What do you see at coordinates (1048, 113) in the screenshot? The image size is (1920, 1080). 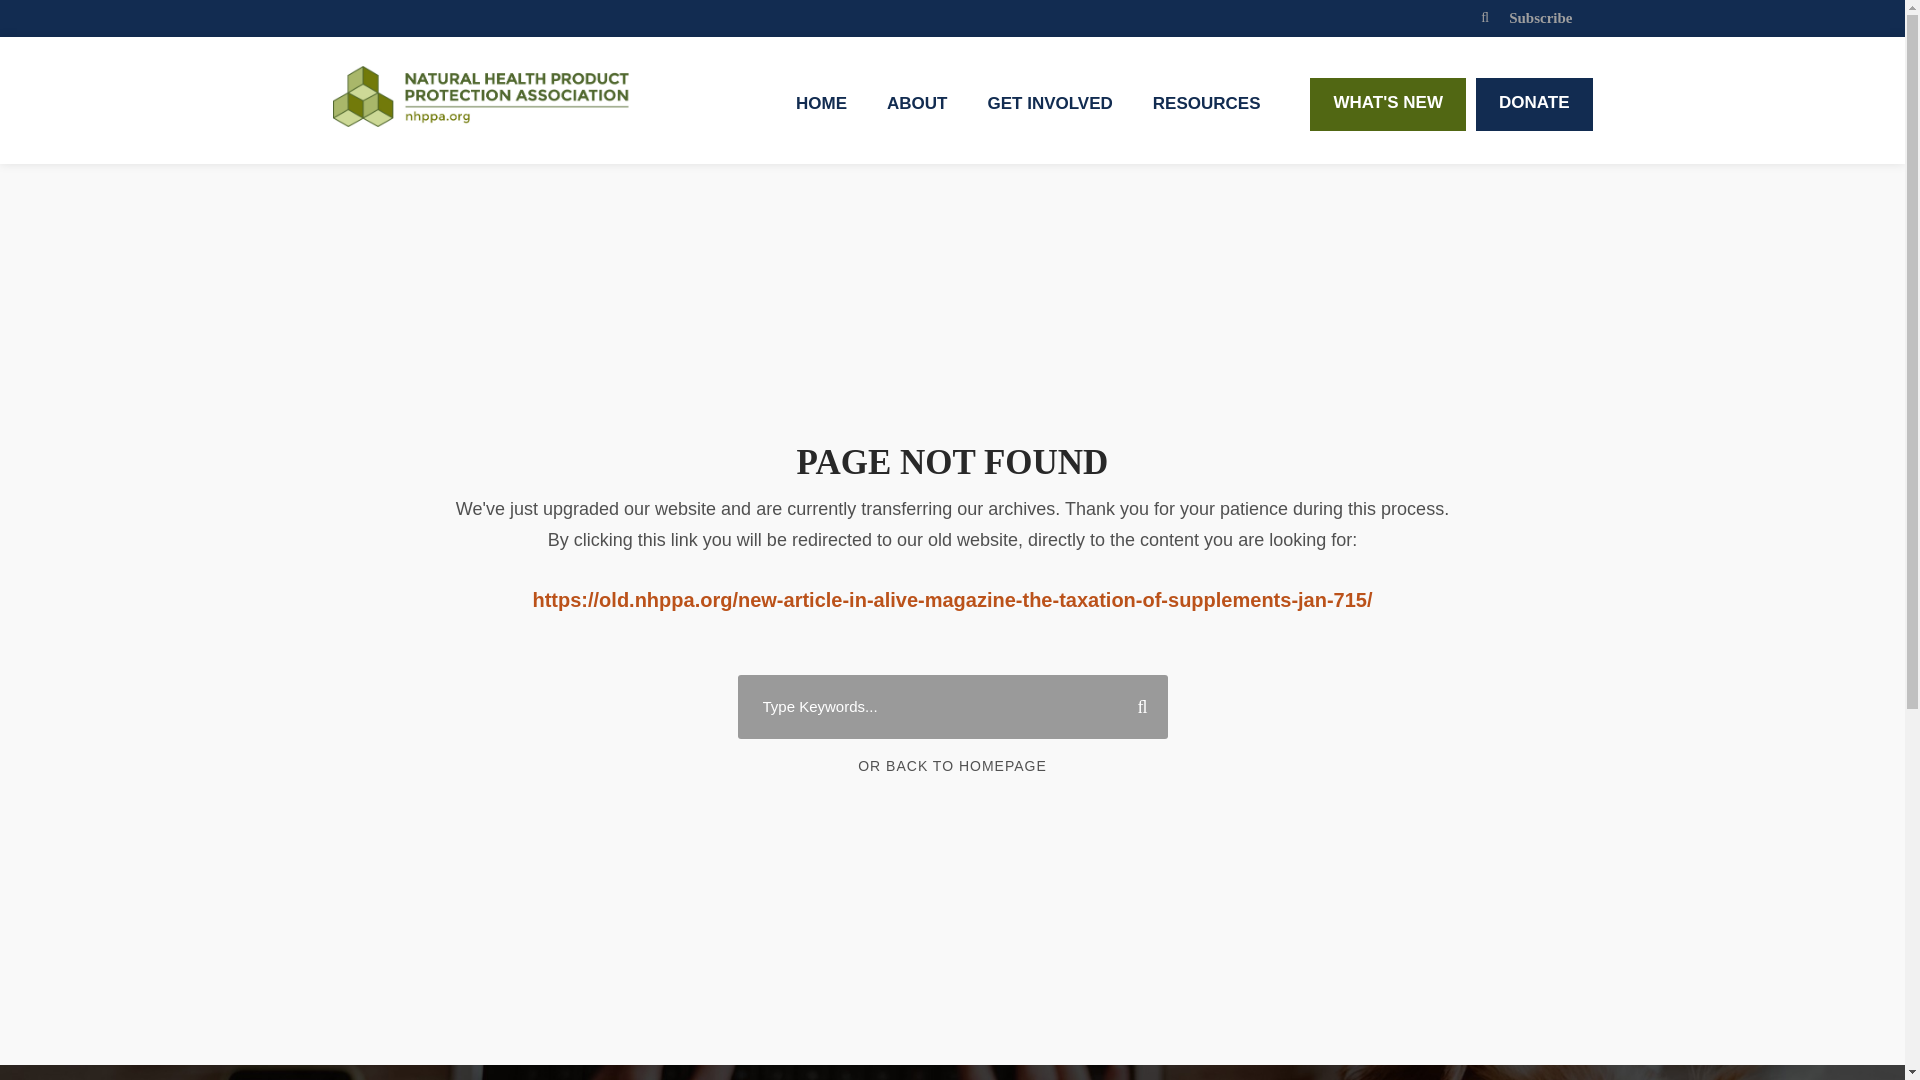 I see `GET INVOLVED` at bounding box center [1048, 113].